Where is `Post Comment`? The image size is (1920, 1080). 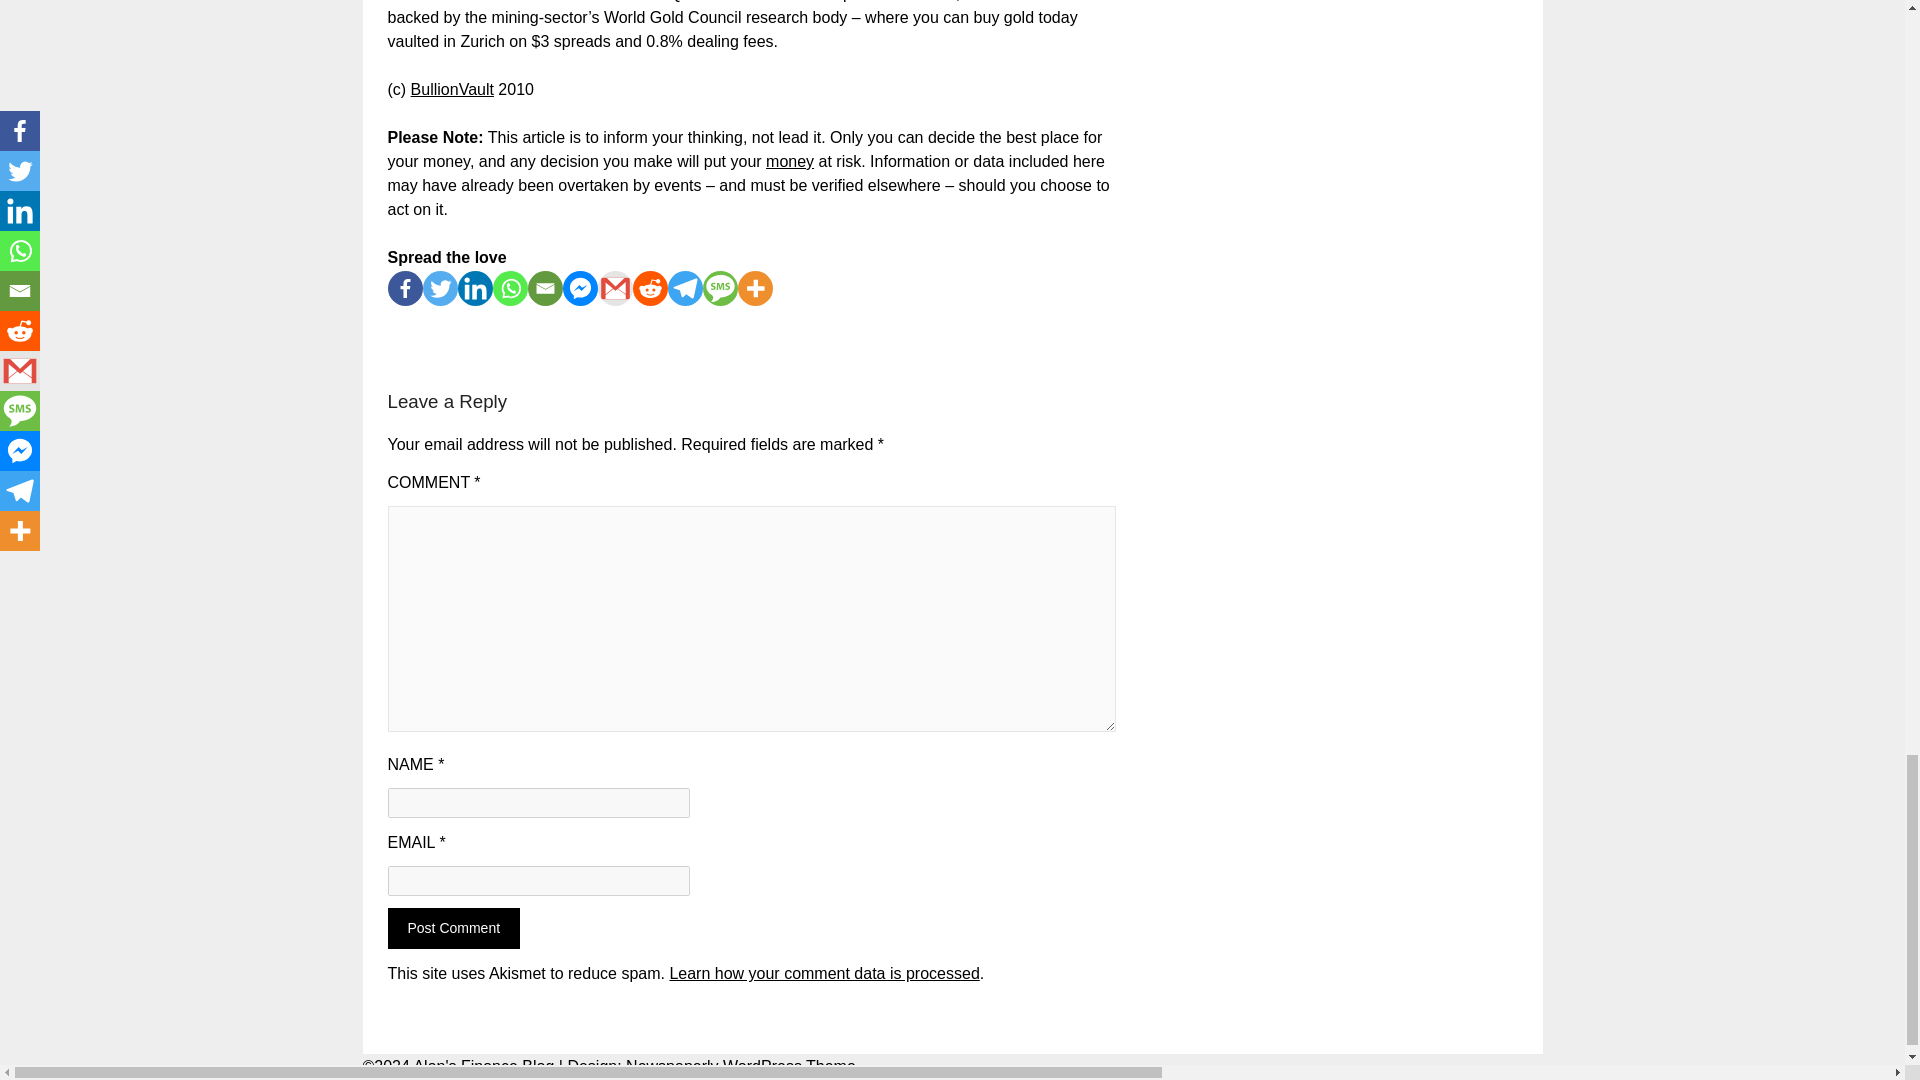 Post Comment is located at coordinates (454, 928).